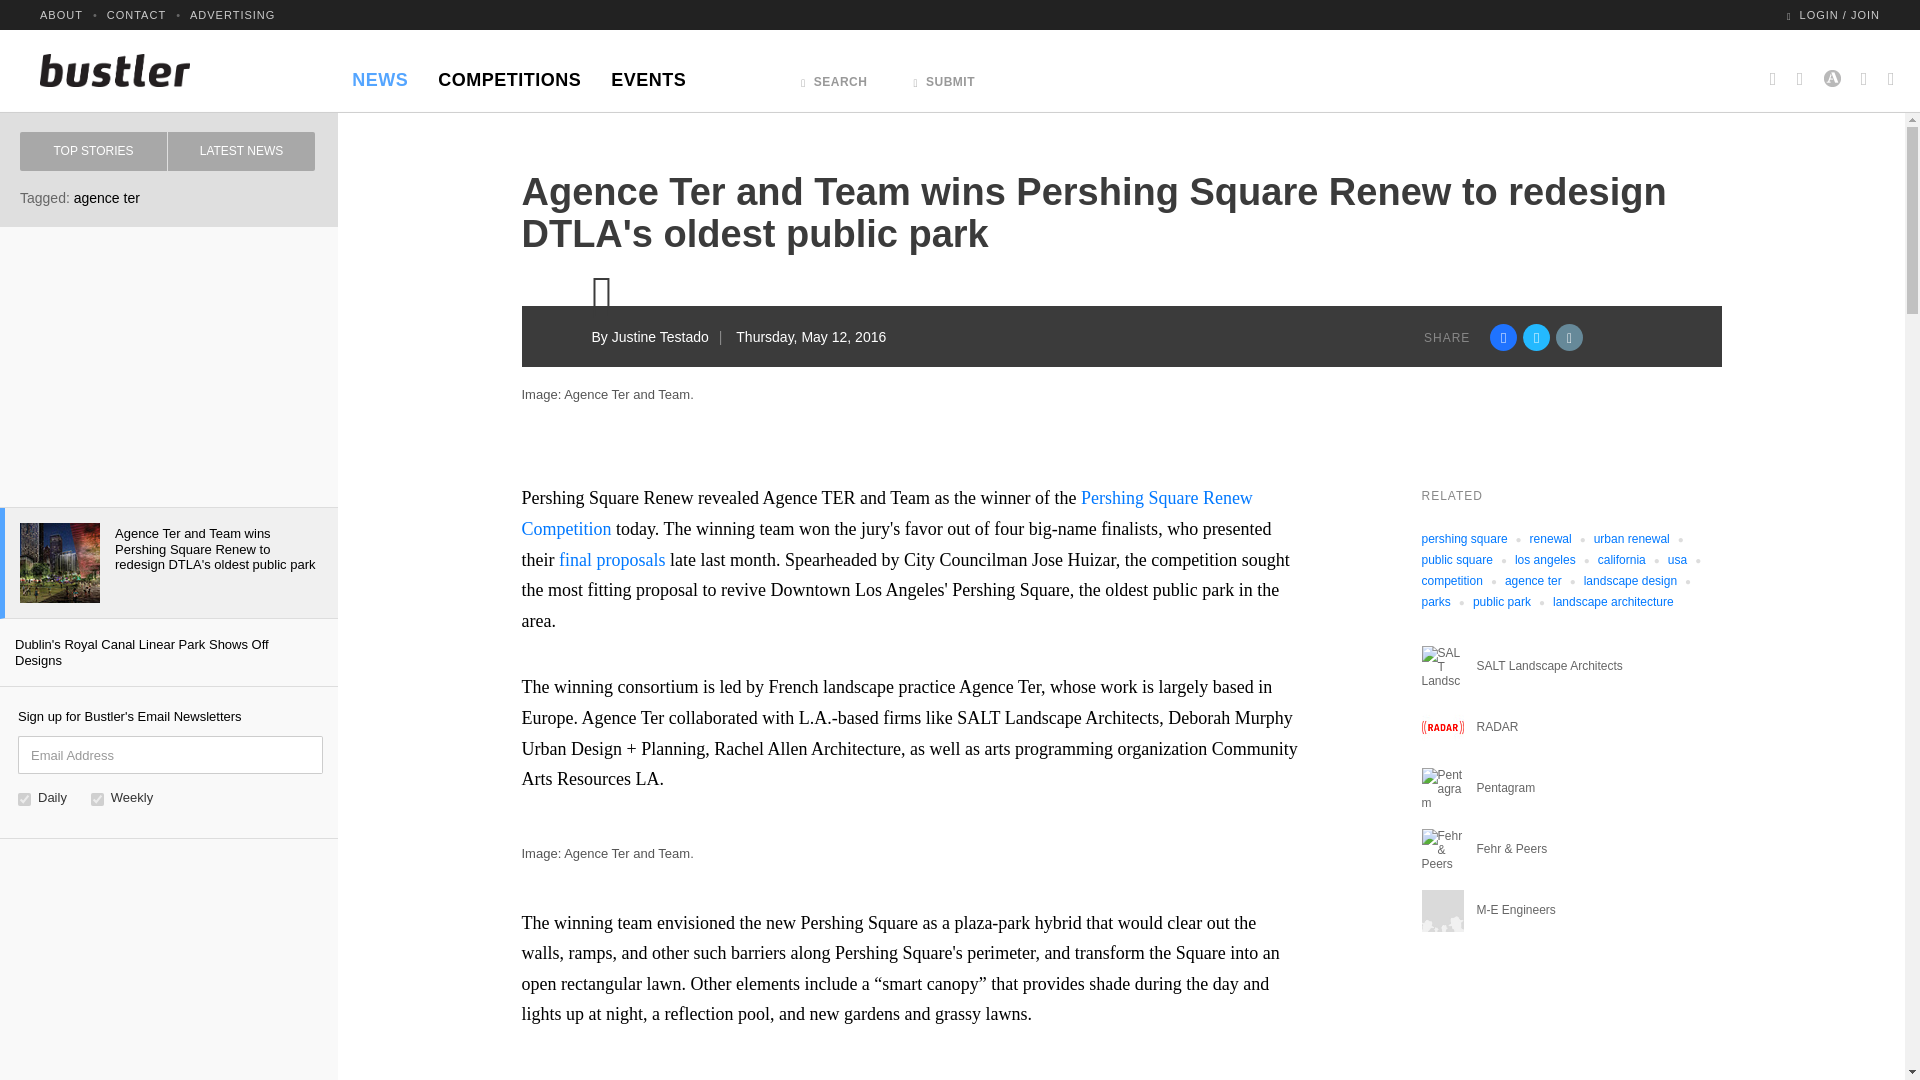 The image size is (1920, 1080). Describe the element at coordinates (648, 74) in the screenshot. I see `EVENTS` at that location.